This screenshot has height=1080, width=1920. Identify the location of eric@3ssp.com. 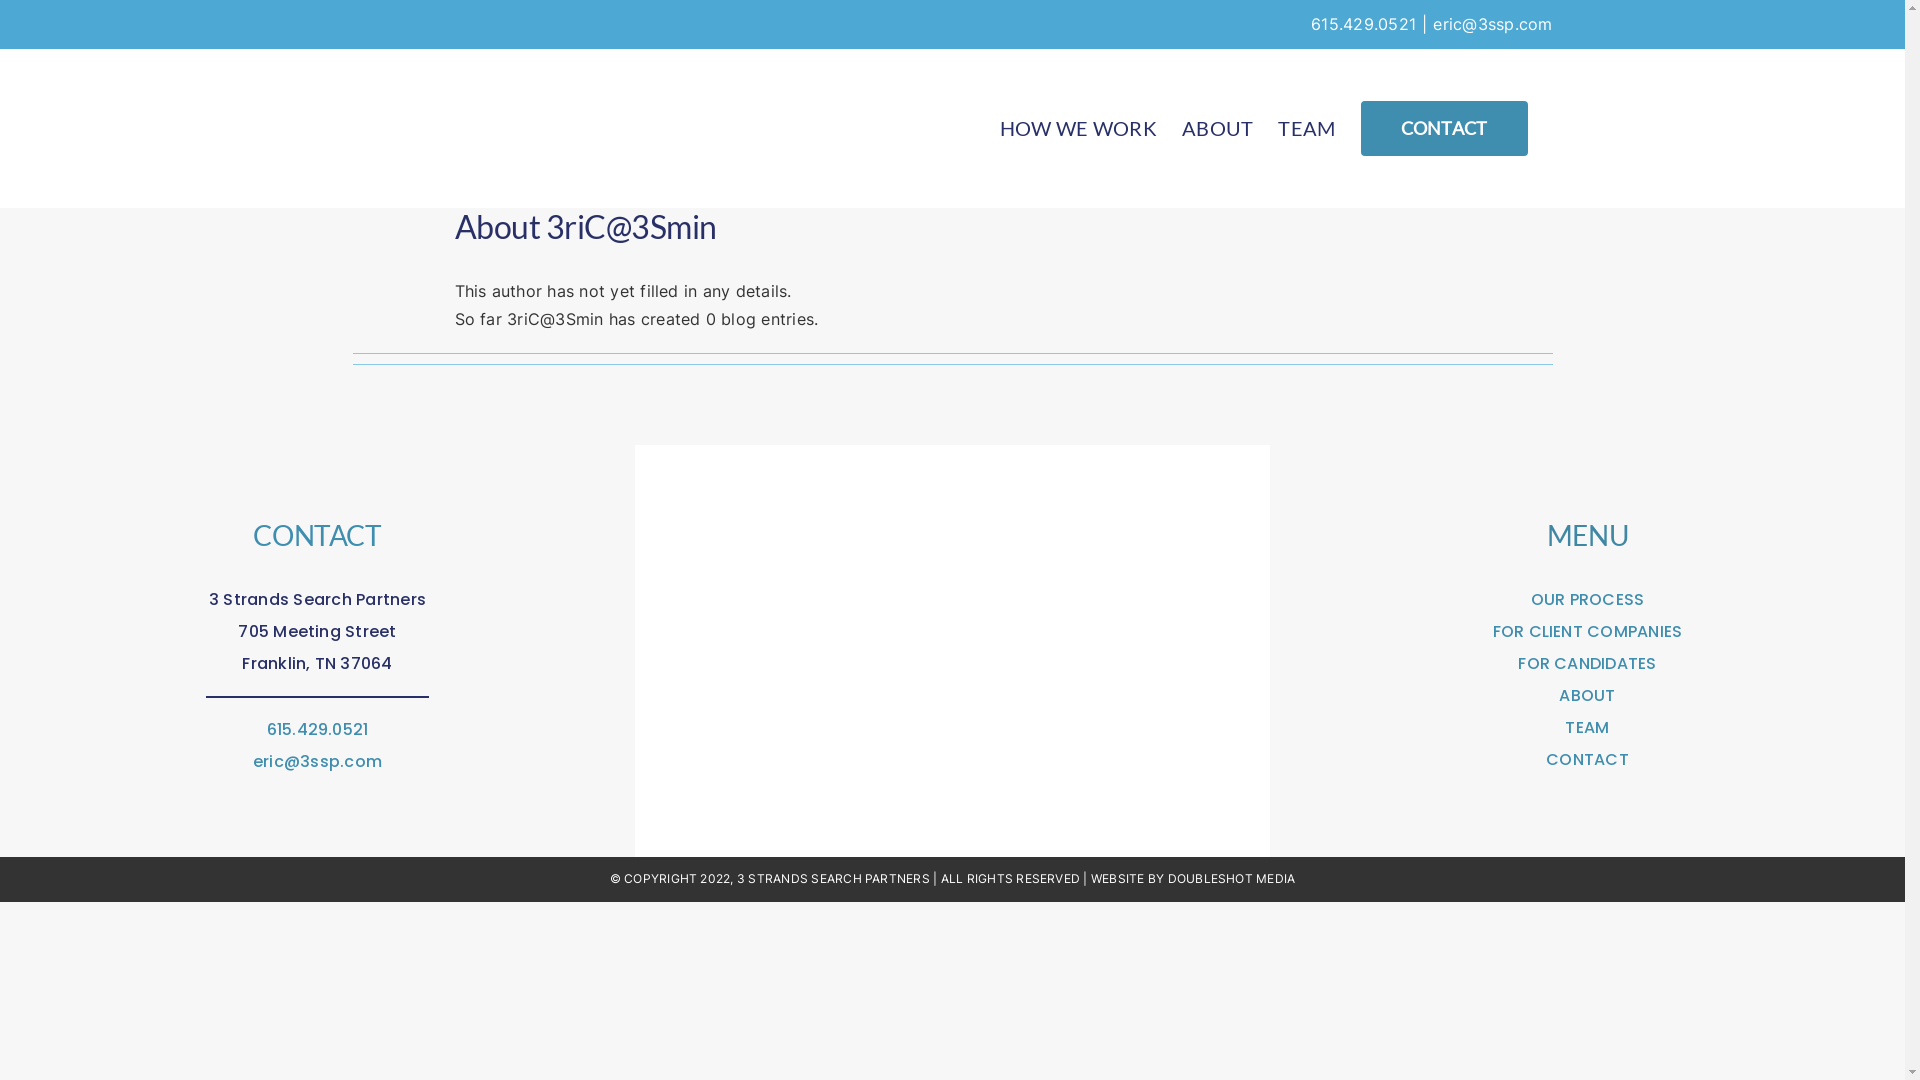
(318, 762).